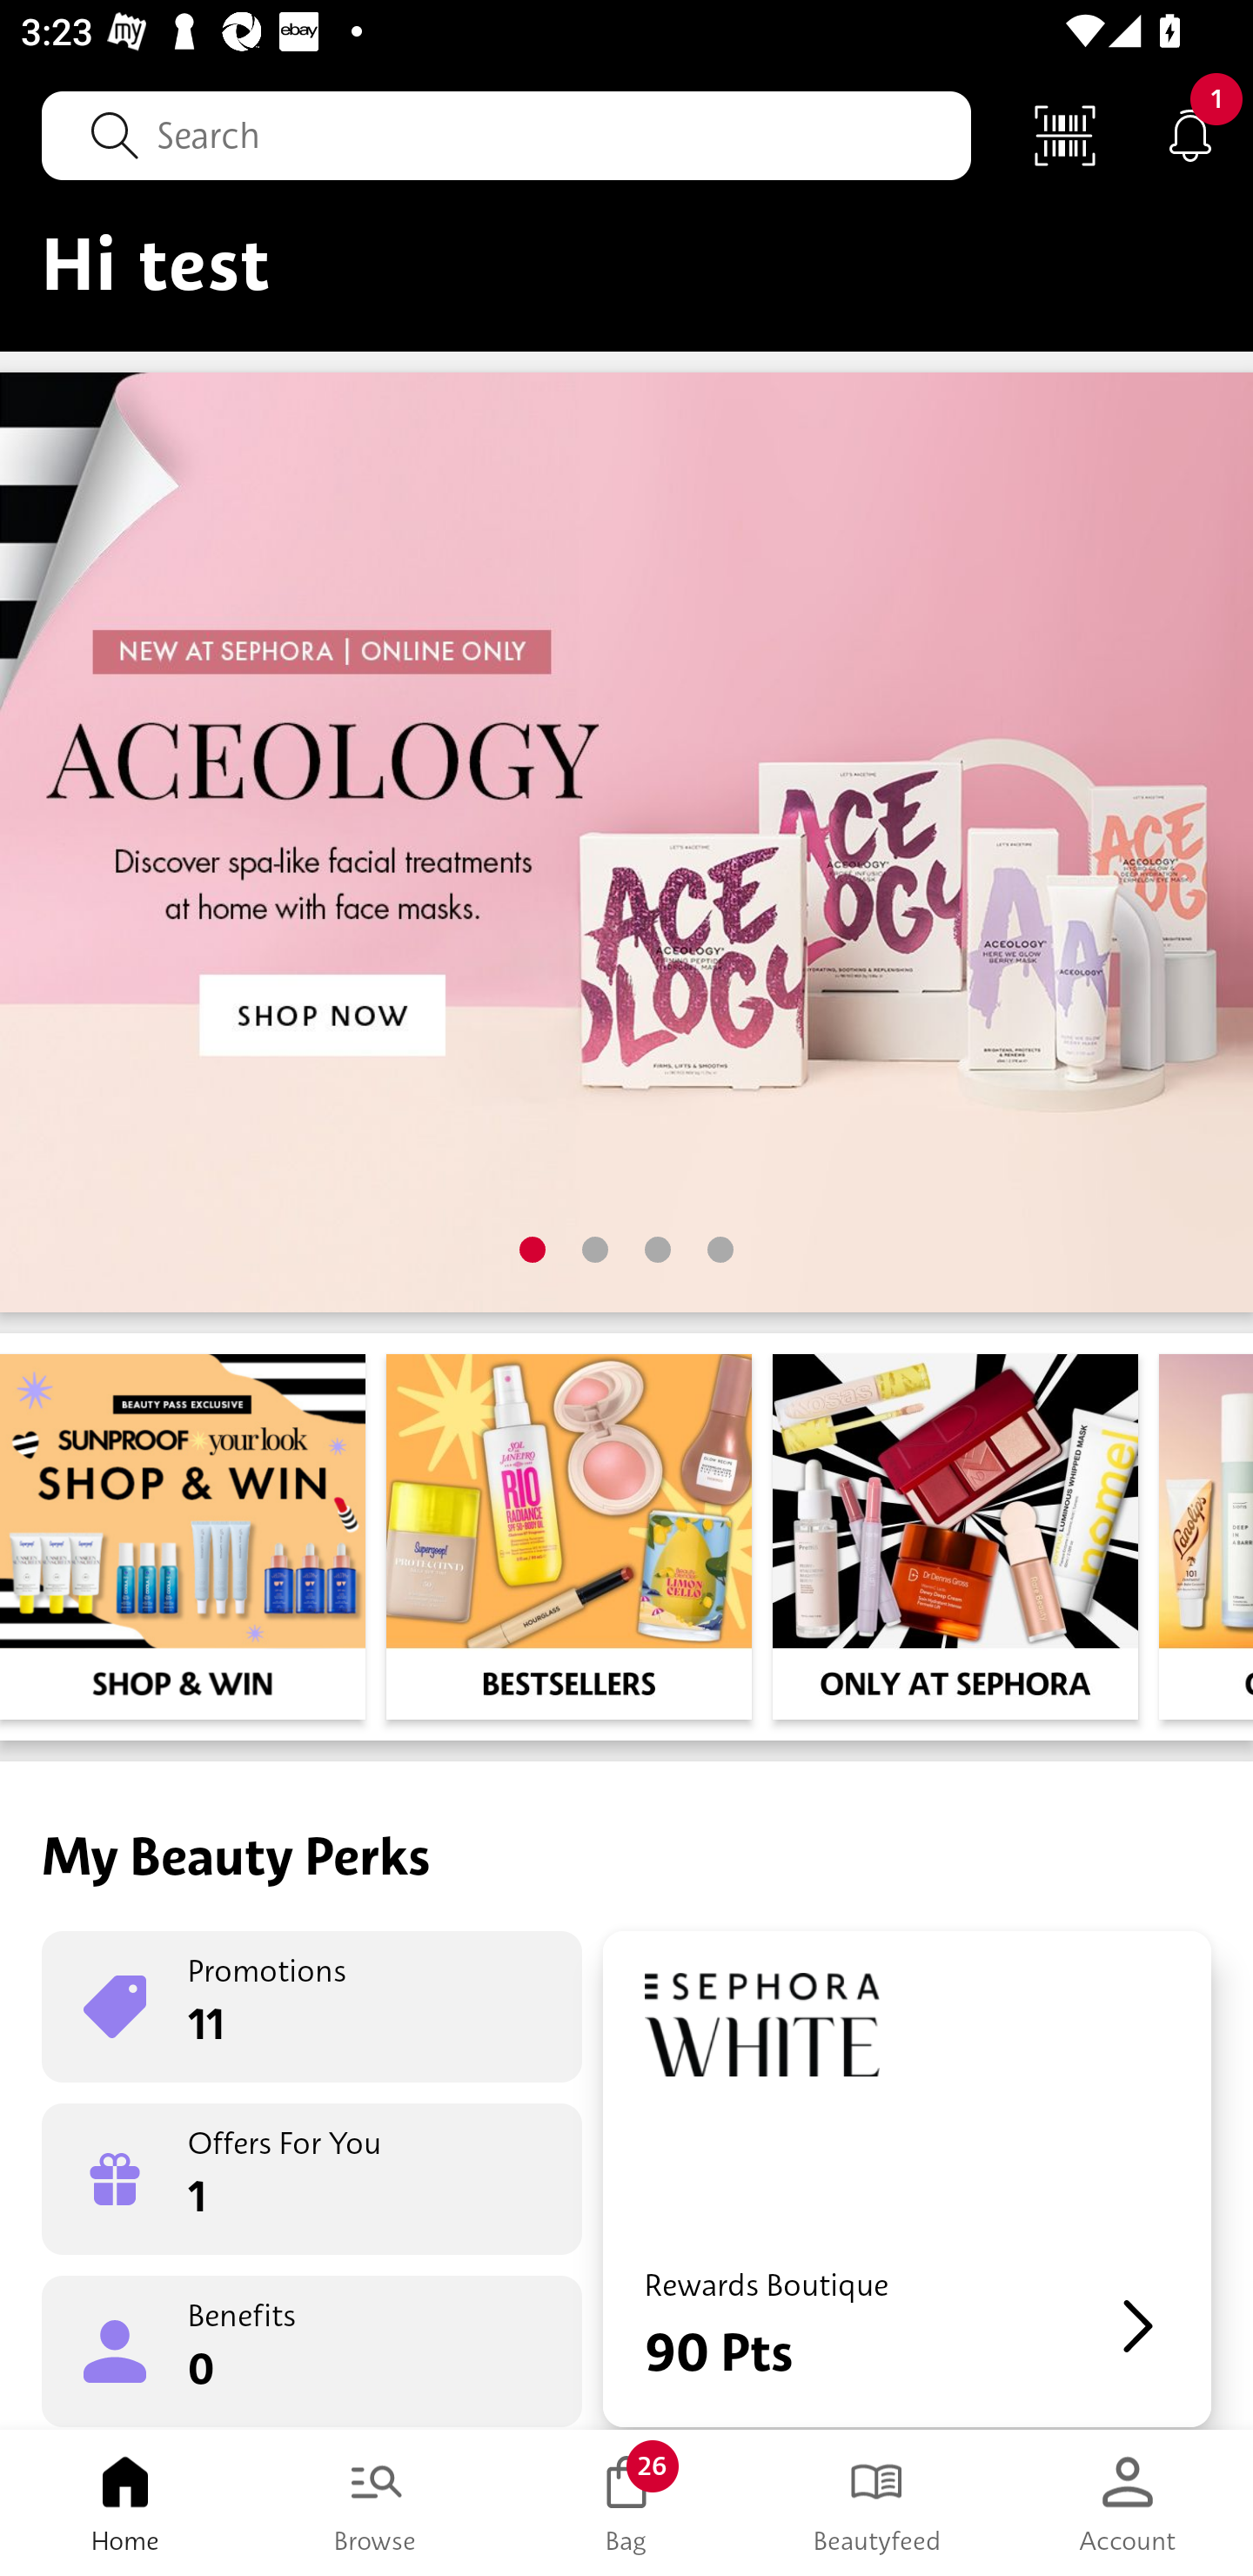 The height and width of the screenshot is (2576, 1253). What do you see at coordinates (312, 2007) in the screenshot?
I see `Promotions 11` at bounding box center [312, 2007].